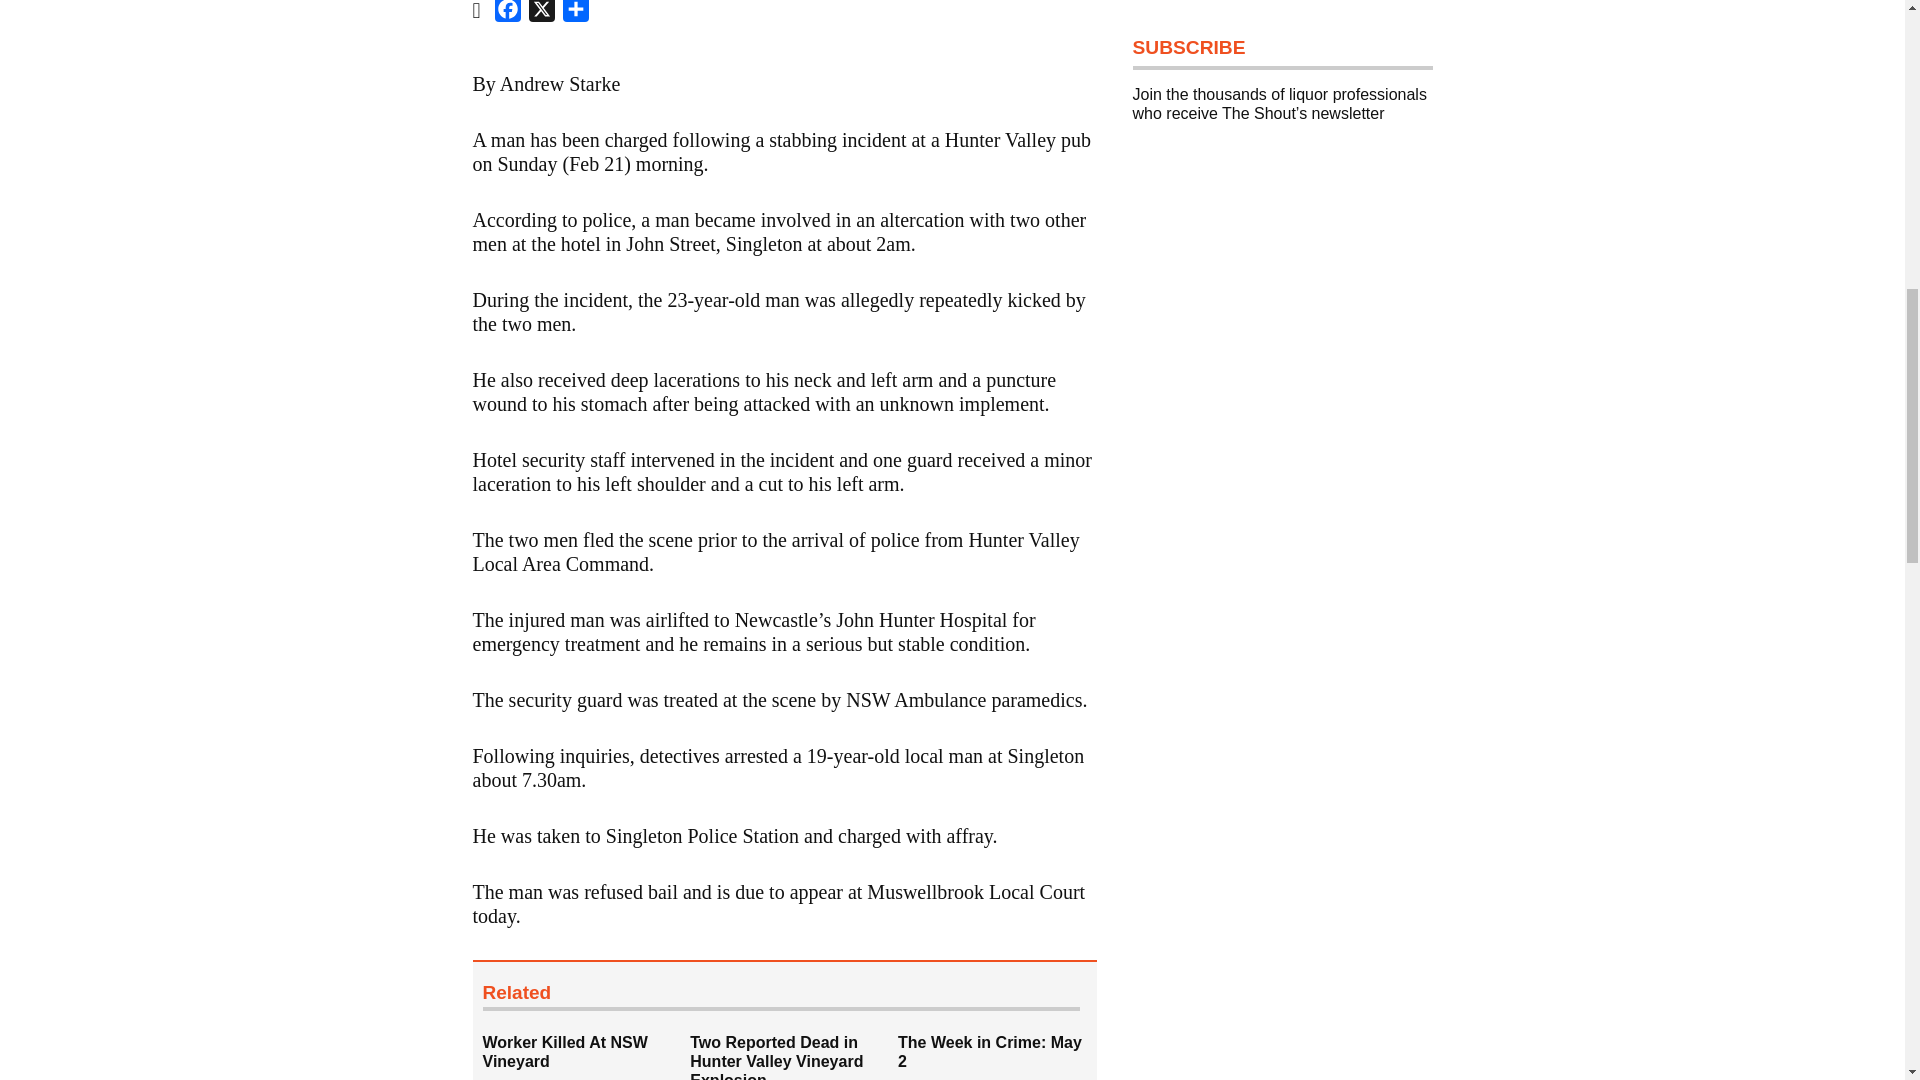 Image resolution: width=1920 pixels, height=1080 pixels. Describe the element at coordinates (508, 15) in the screenshot. I see `Facebook` at that location.